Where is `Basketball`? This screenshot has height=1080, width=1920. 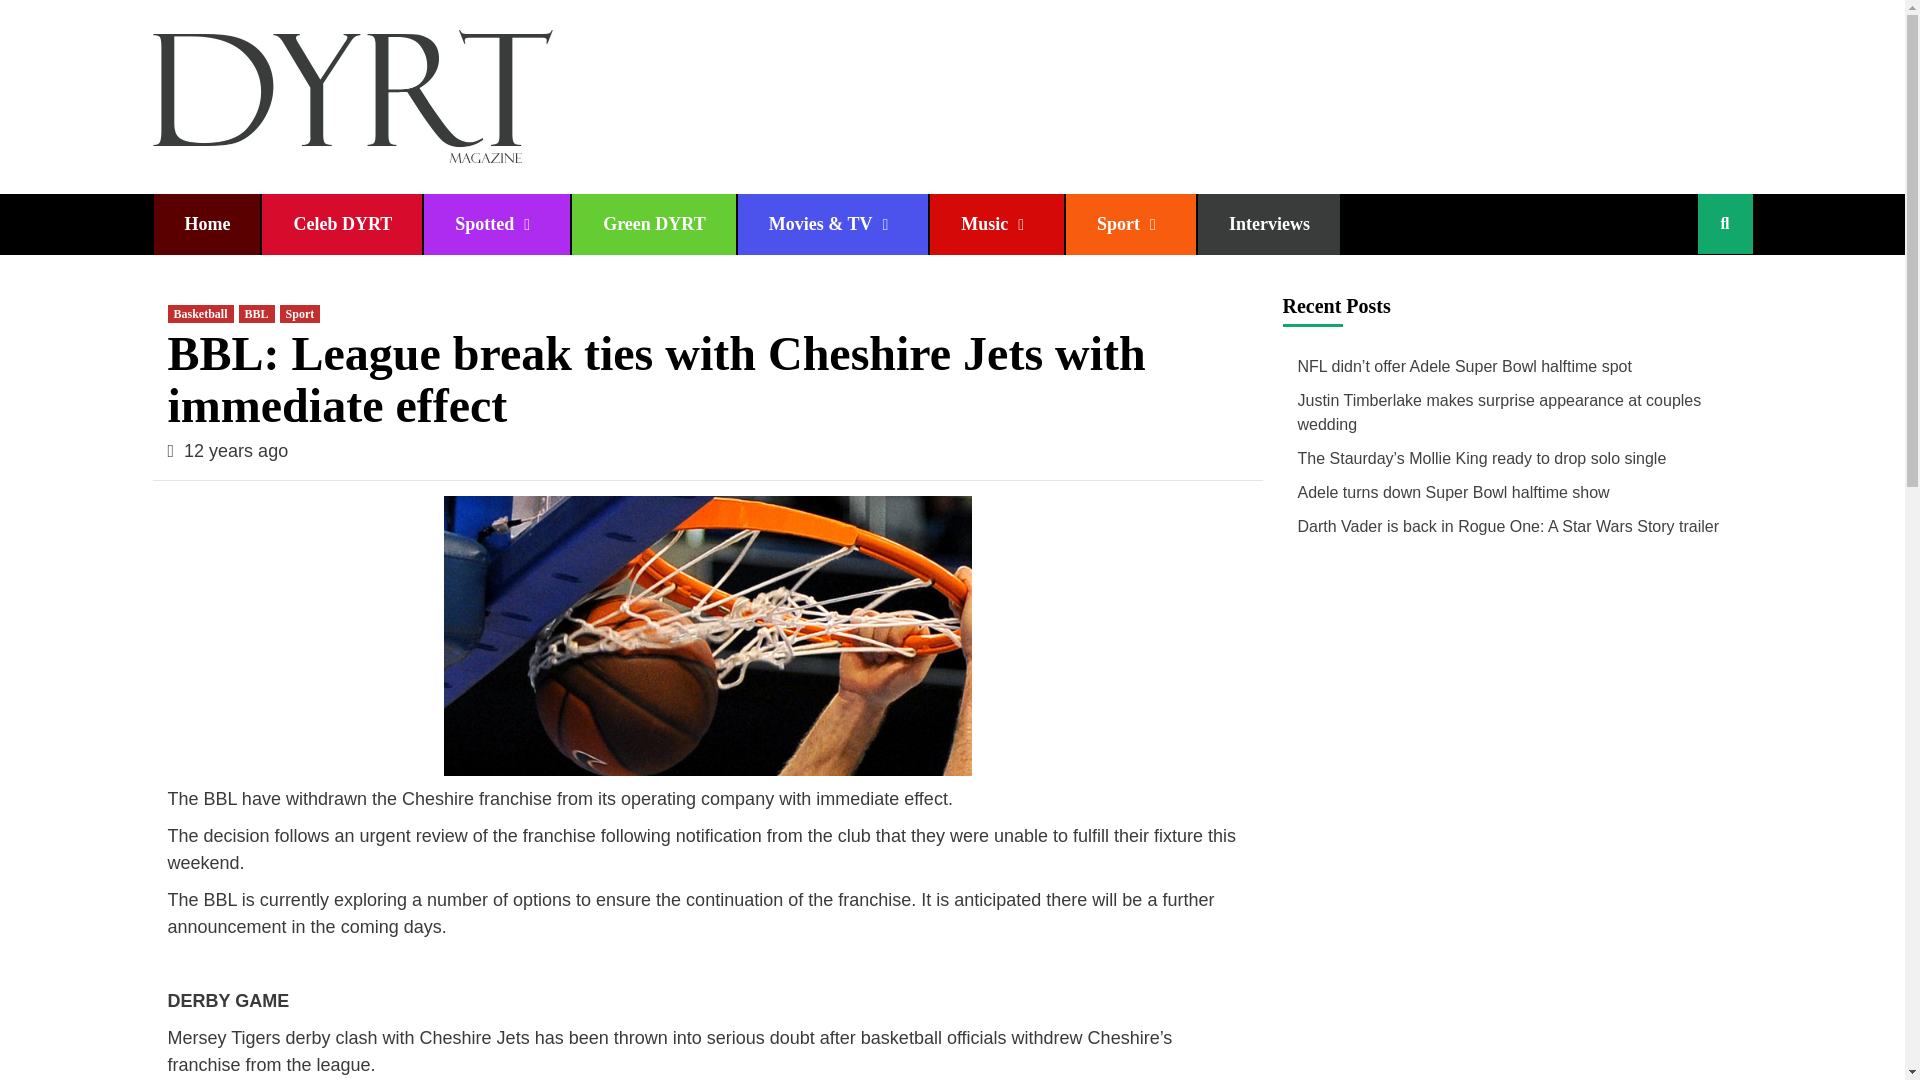 Basketball is located at coordinates (201, 312).